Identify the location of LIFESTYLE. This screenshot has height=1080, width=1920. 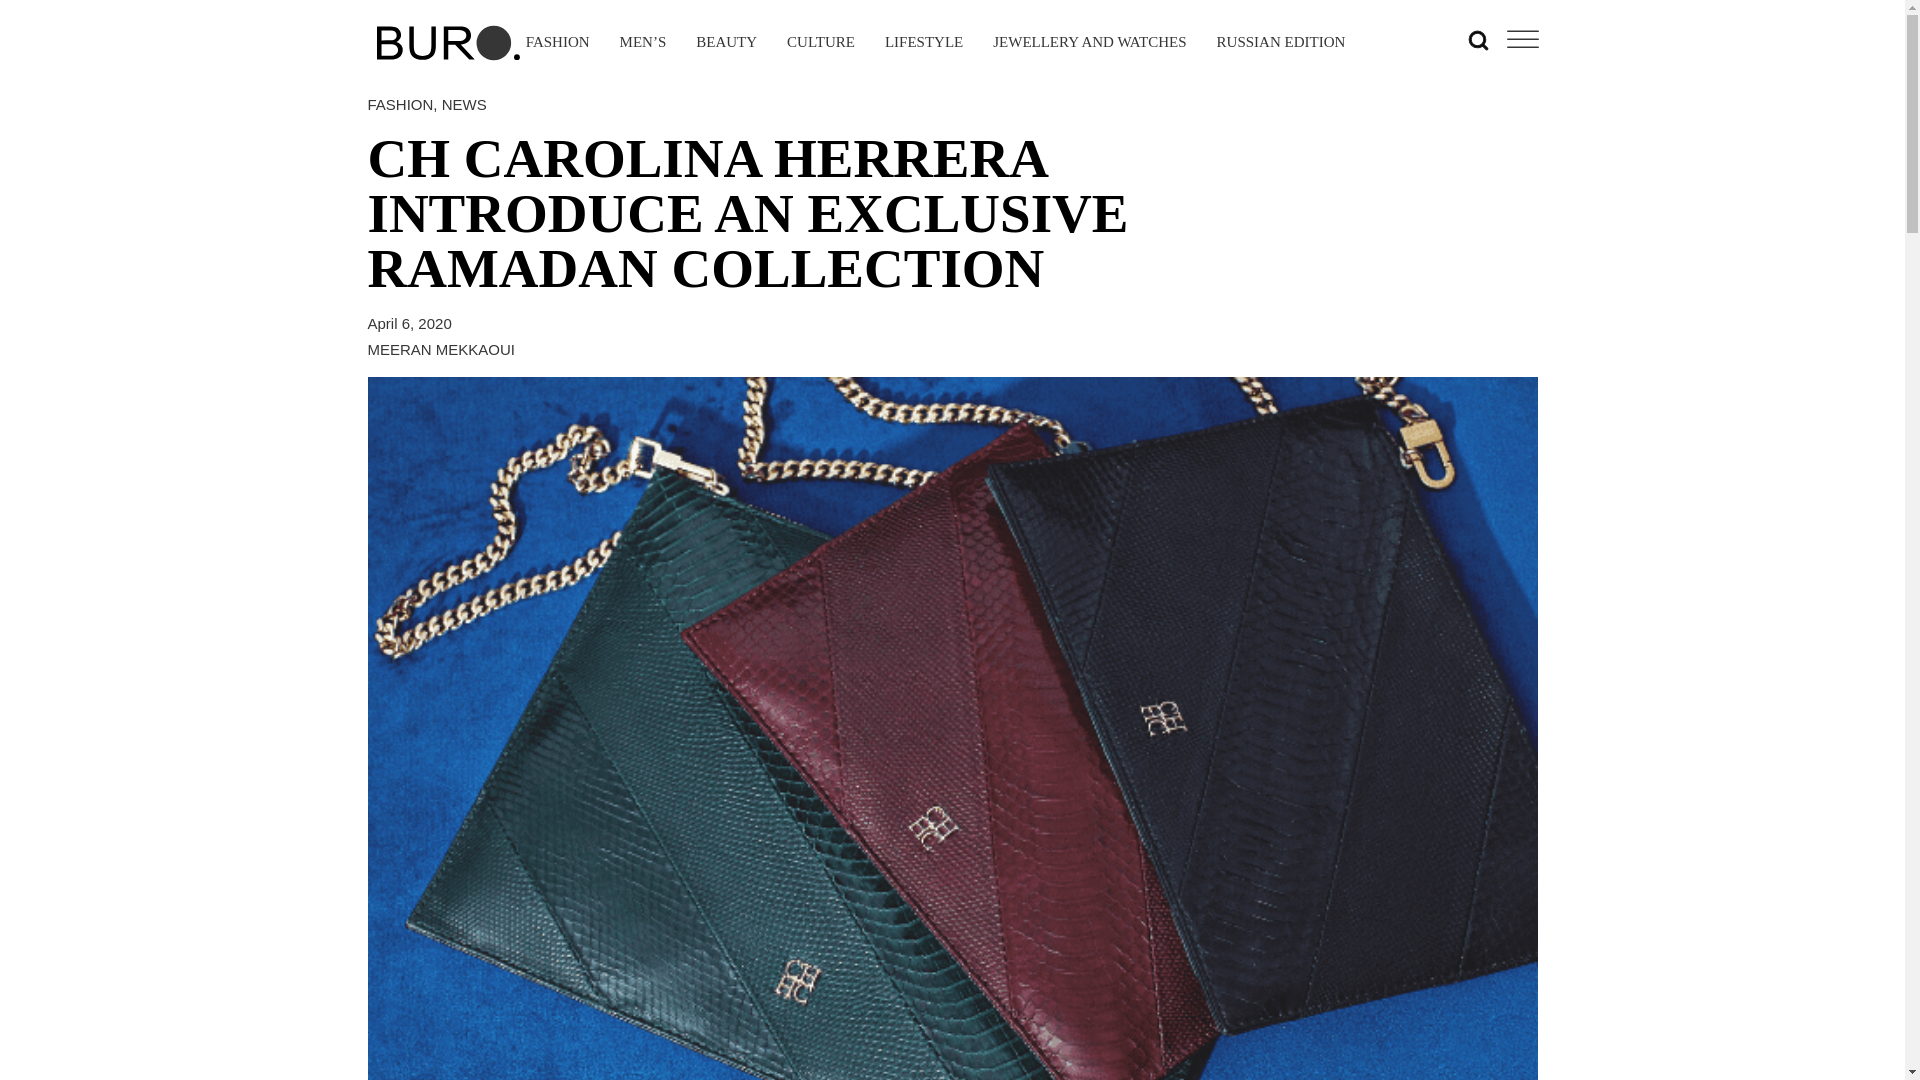
(924, 43).